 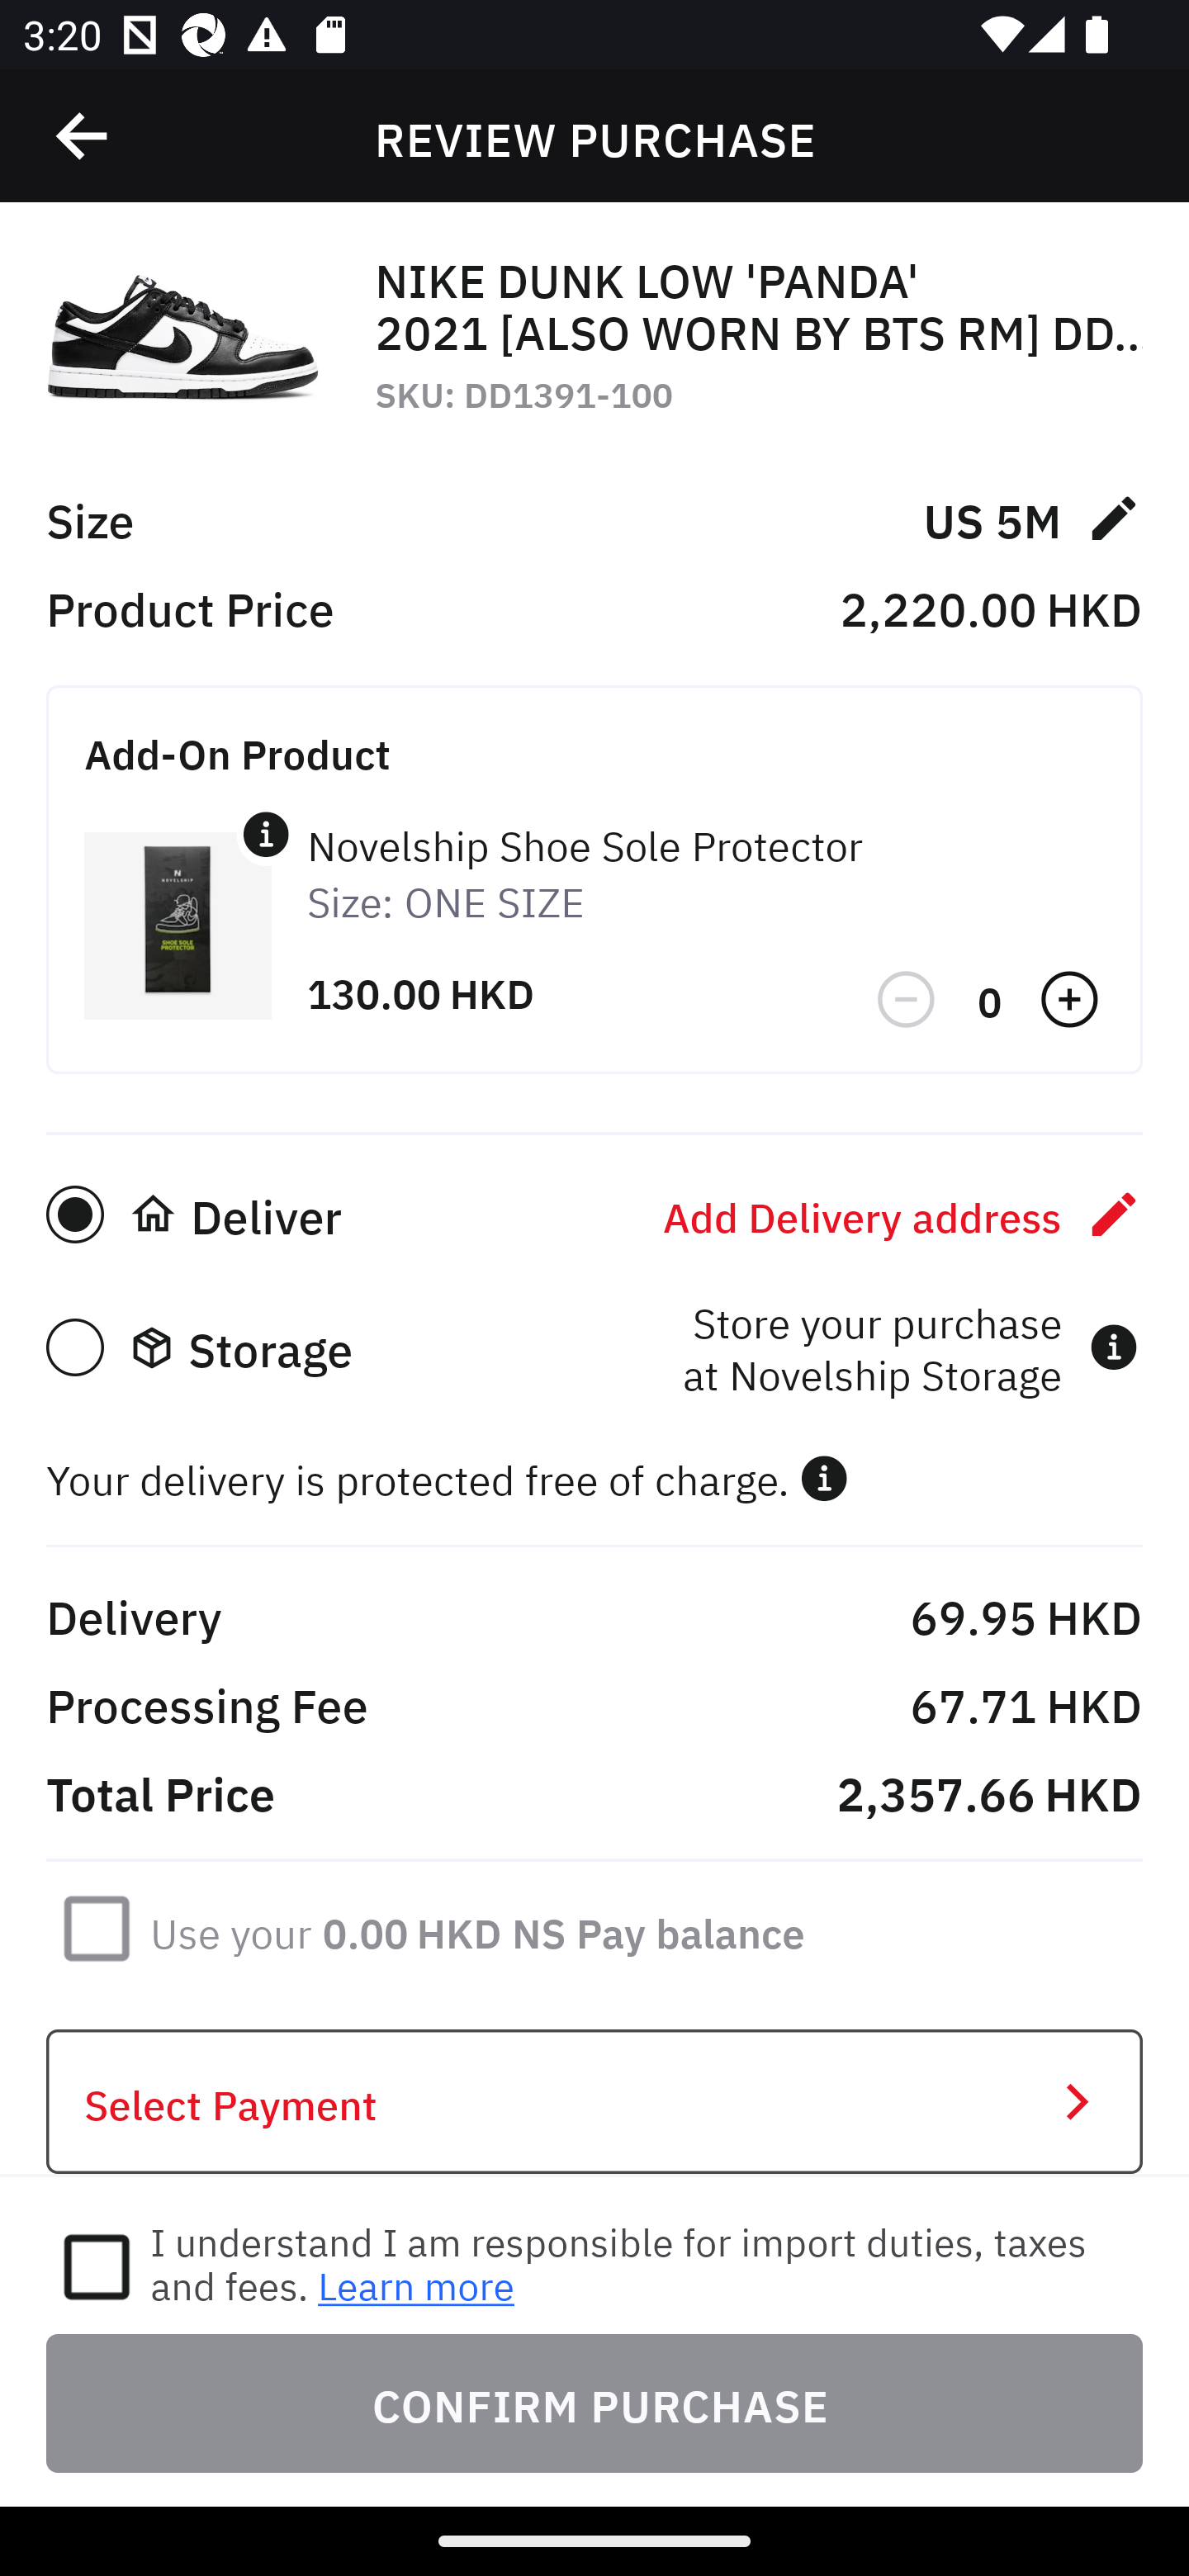 What do you see at coordinates (910, 1347) in the screenshot?
I see `Store your purchase
at Novelship Storage ` at bounding box center [910, 1347].